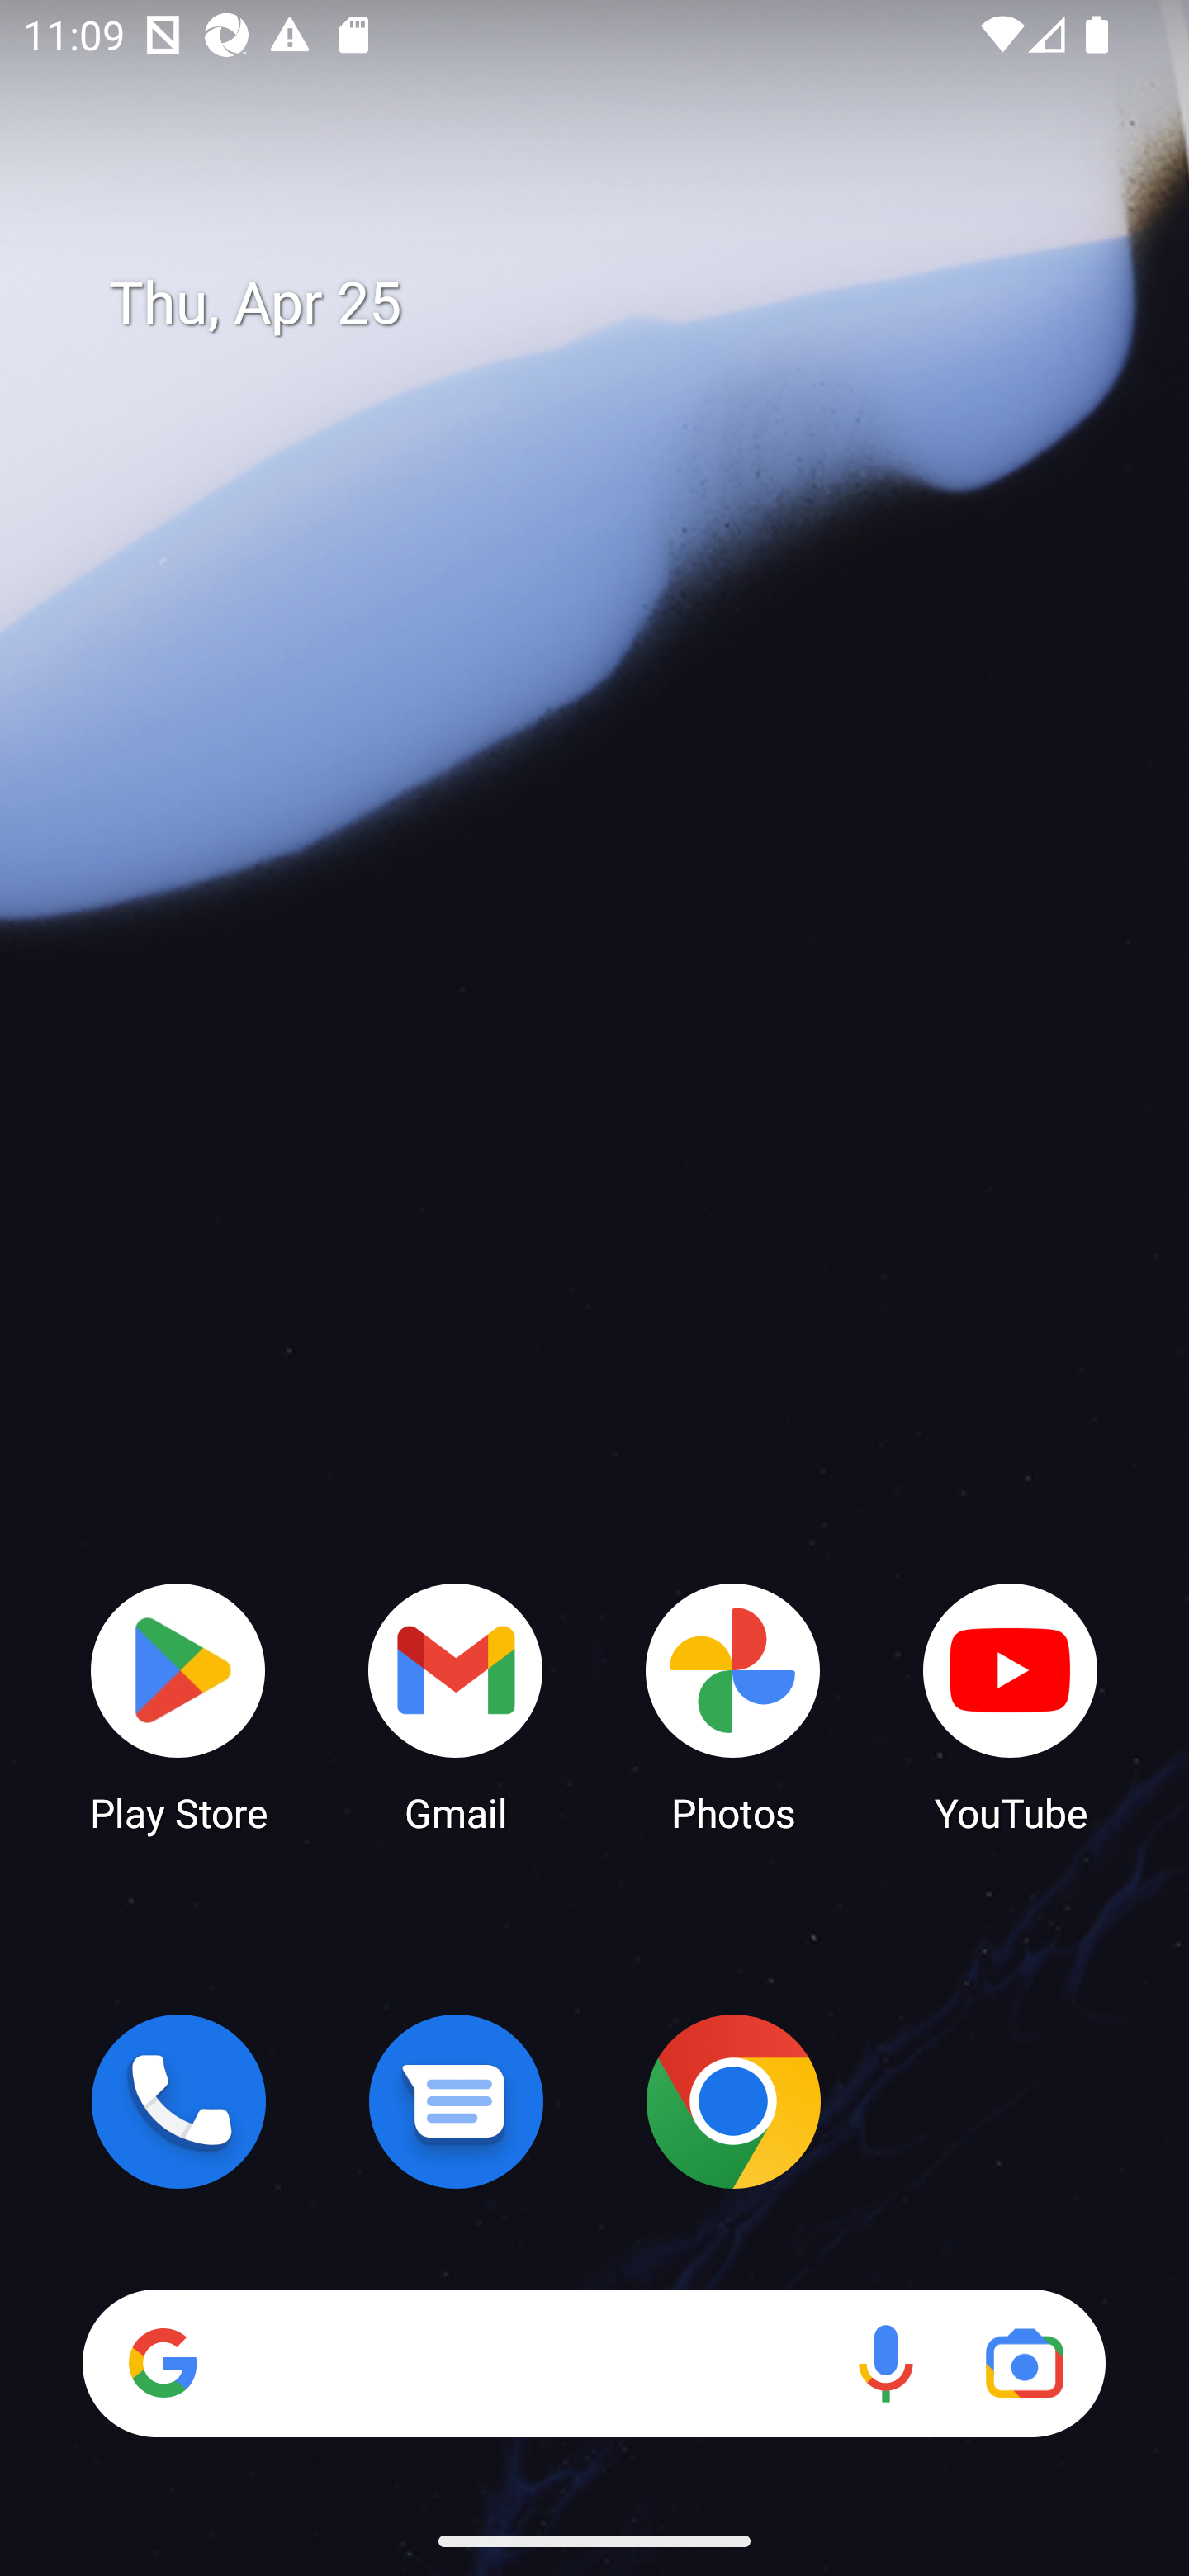 The height and width of the screenshot is (2576, 1189). I want to click on Google Lens, so click(1024, 2363).